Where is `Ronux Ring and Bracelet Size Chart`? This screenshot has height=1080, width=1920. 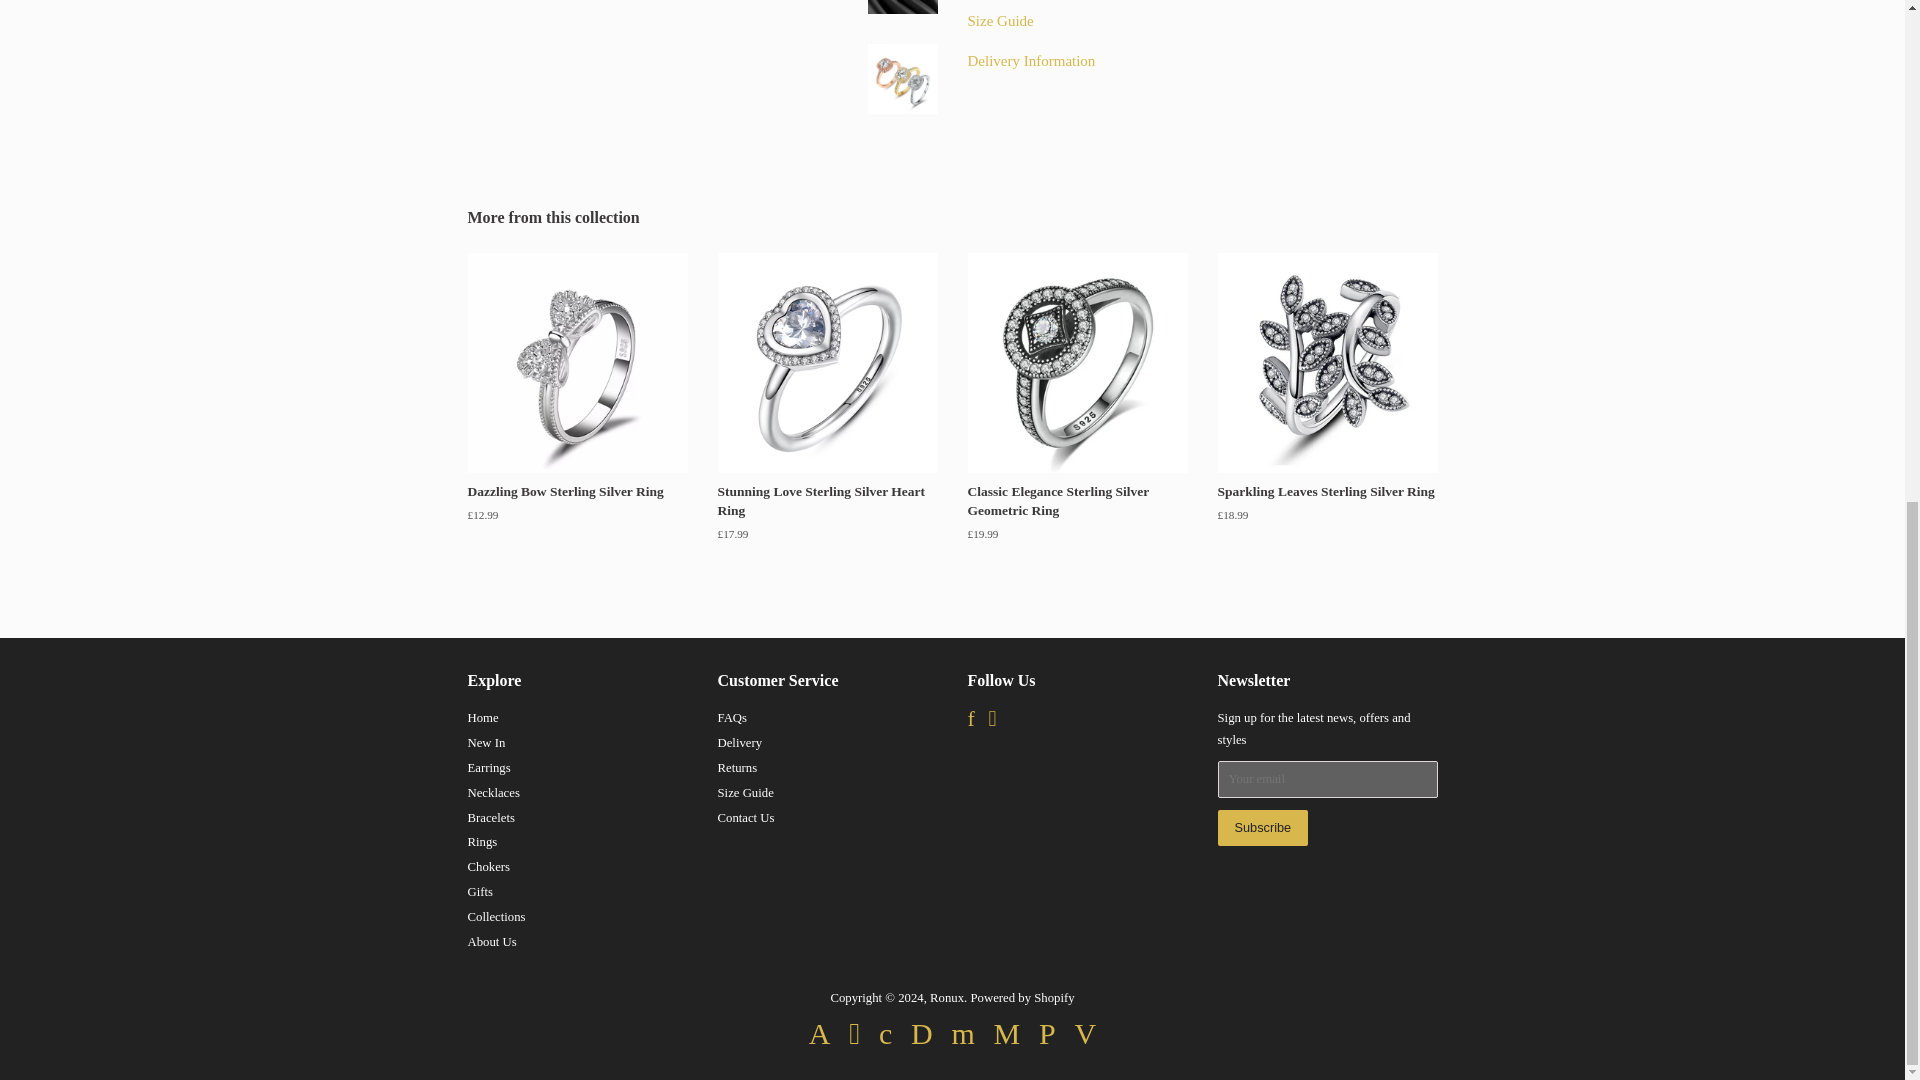 Ronux Ring and Bracelet Size Chart is located at coordinates (1000, 20).